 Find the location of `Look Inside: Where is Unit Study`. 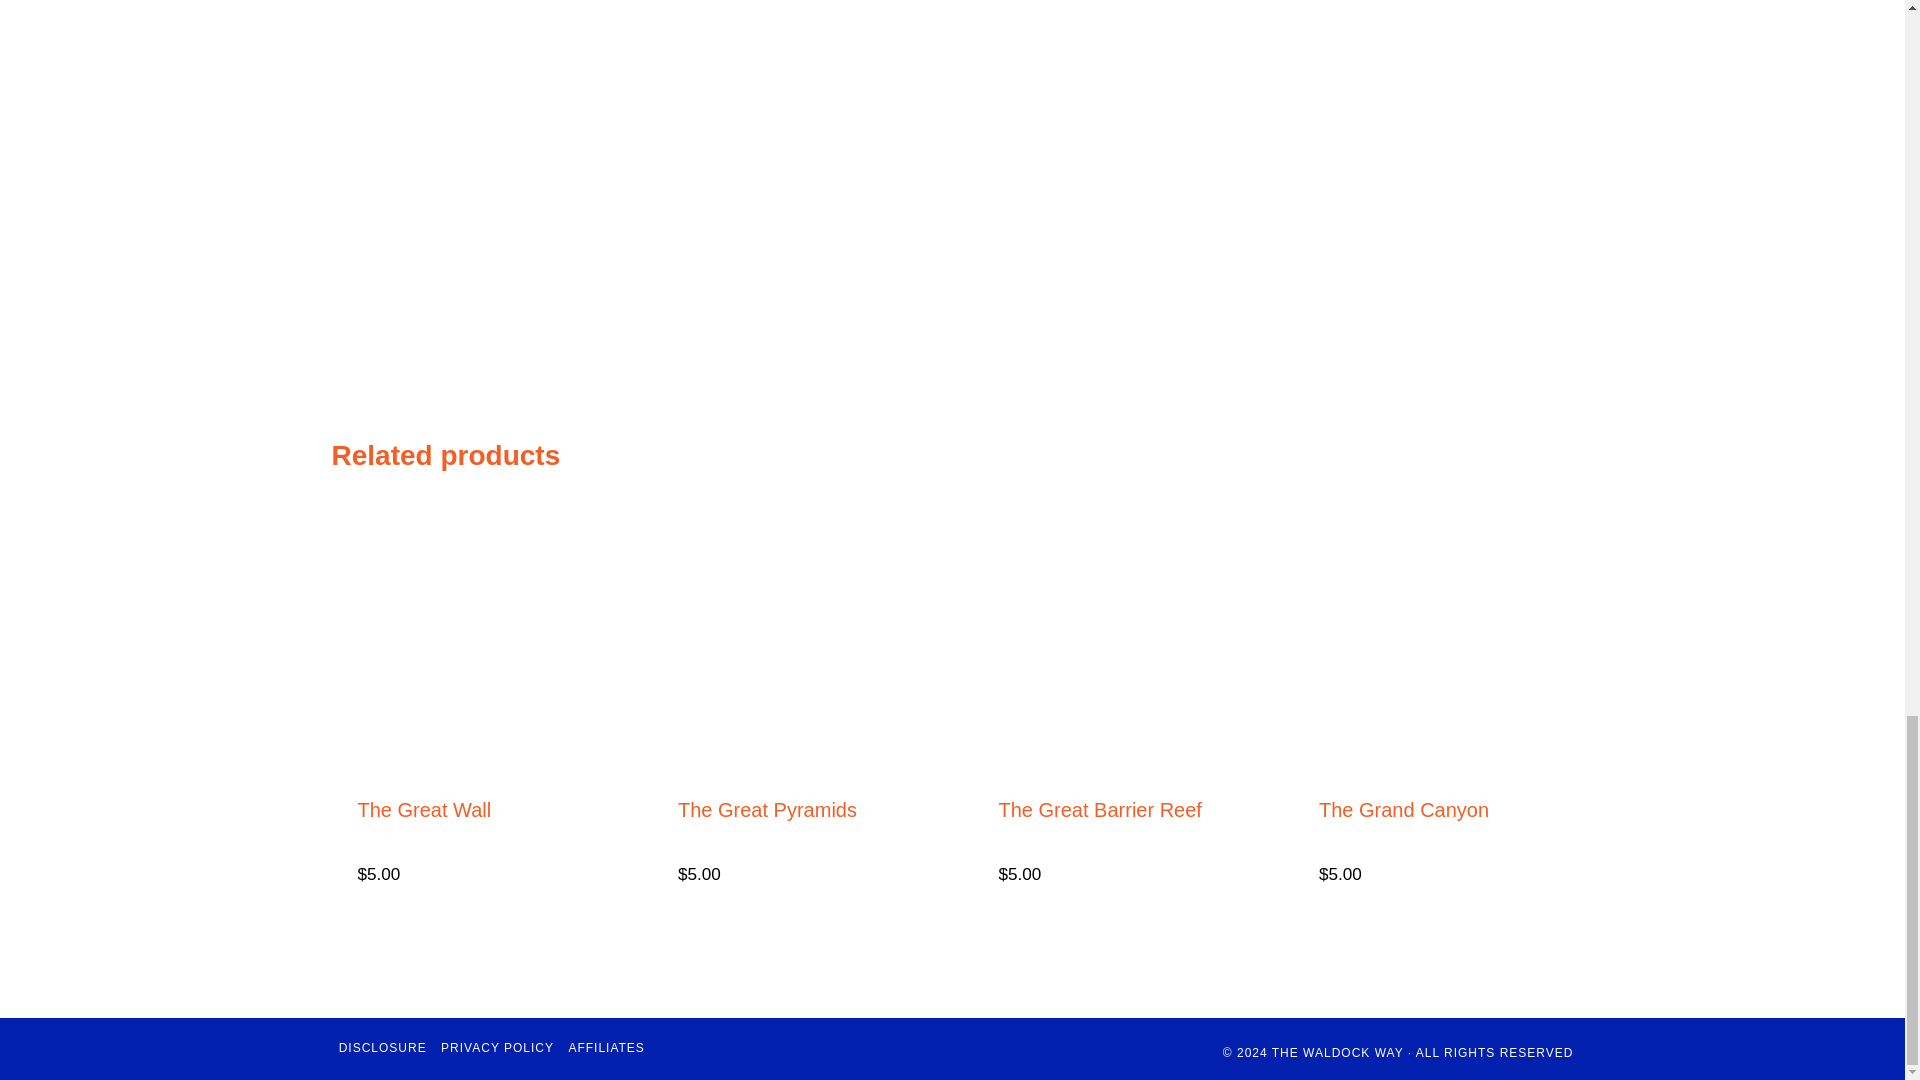

Look Inside: Where is Unit Study is located at coordinates (692, 34).